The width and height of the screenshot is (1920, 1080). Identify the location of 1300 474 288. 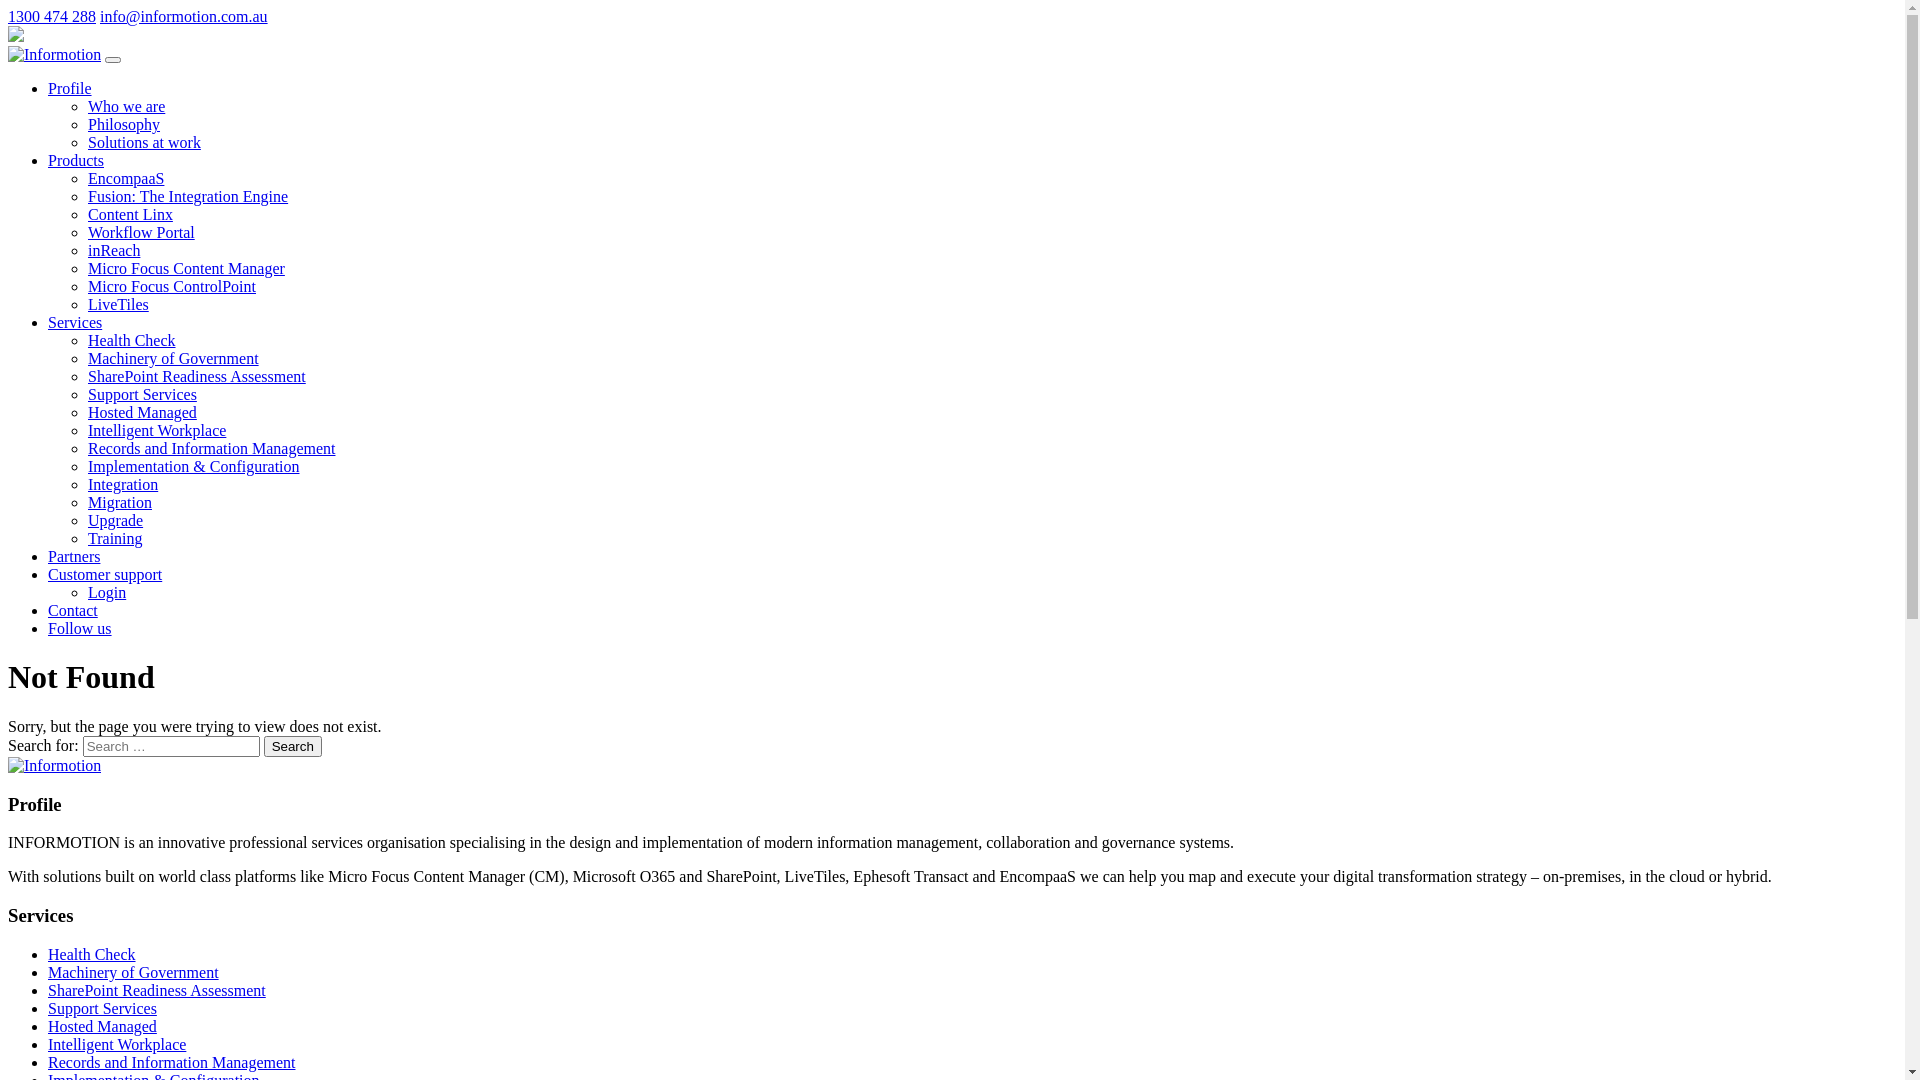
(52, 16).